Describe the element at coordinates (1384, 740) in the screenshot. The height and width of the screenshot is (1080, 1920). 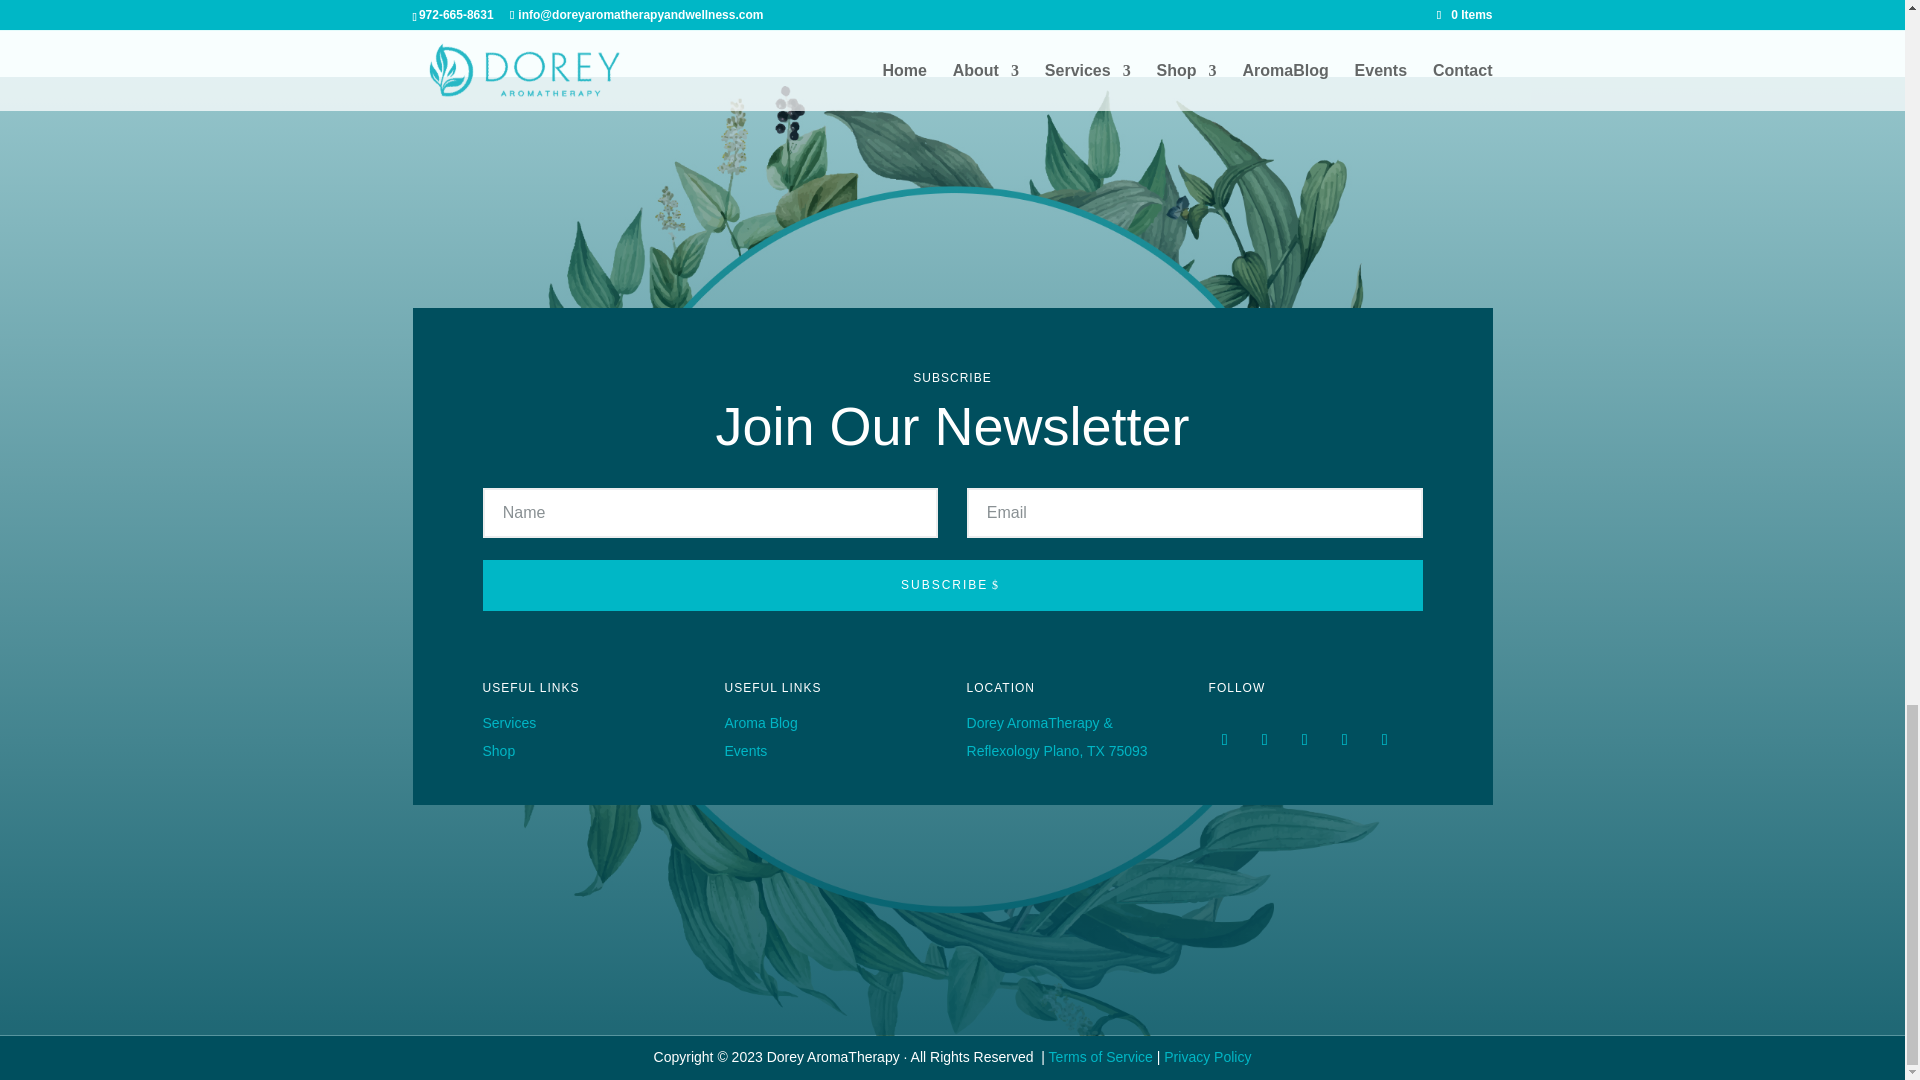
I see `Follow on LinkedIn` at that location.